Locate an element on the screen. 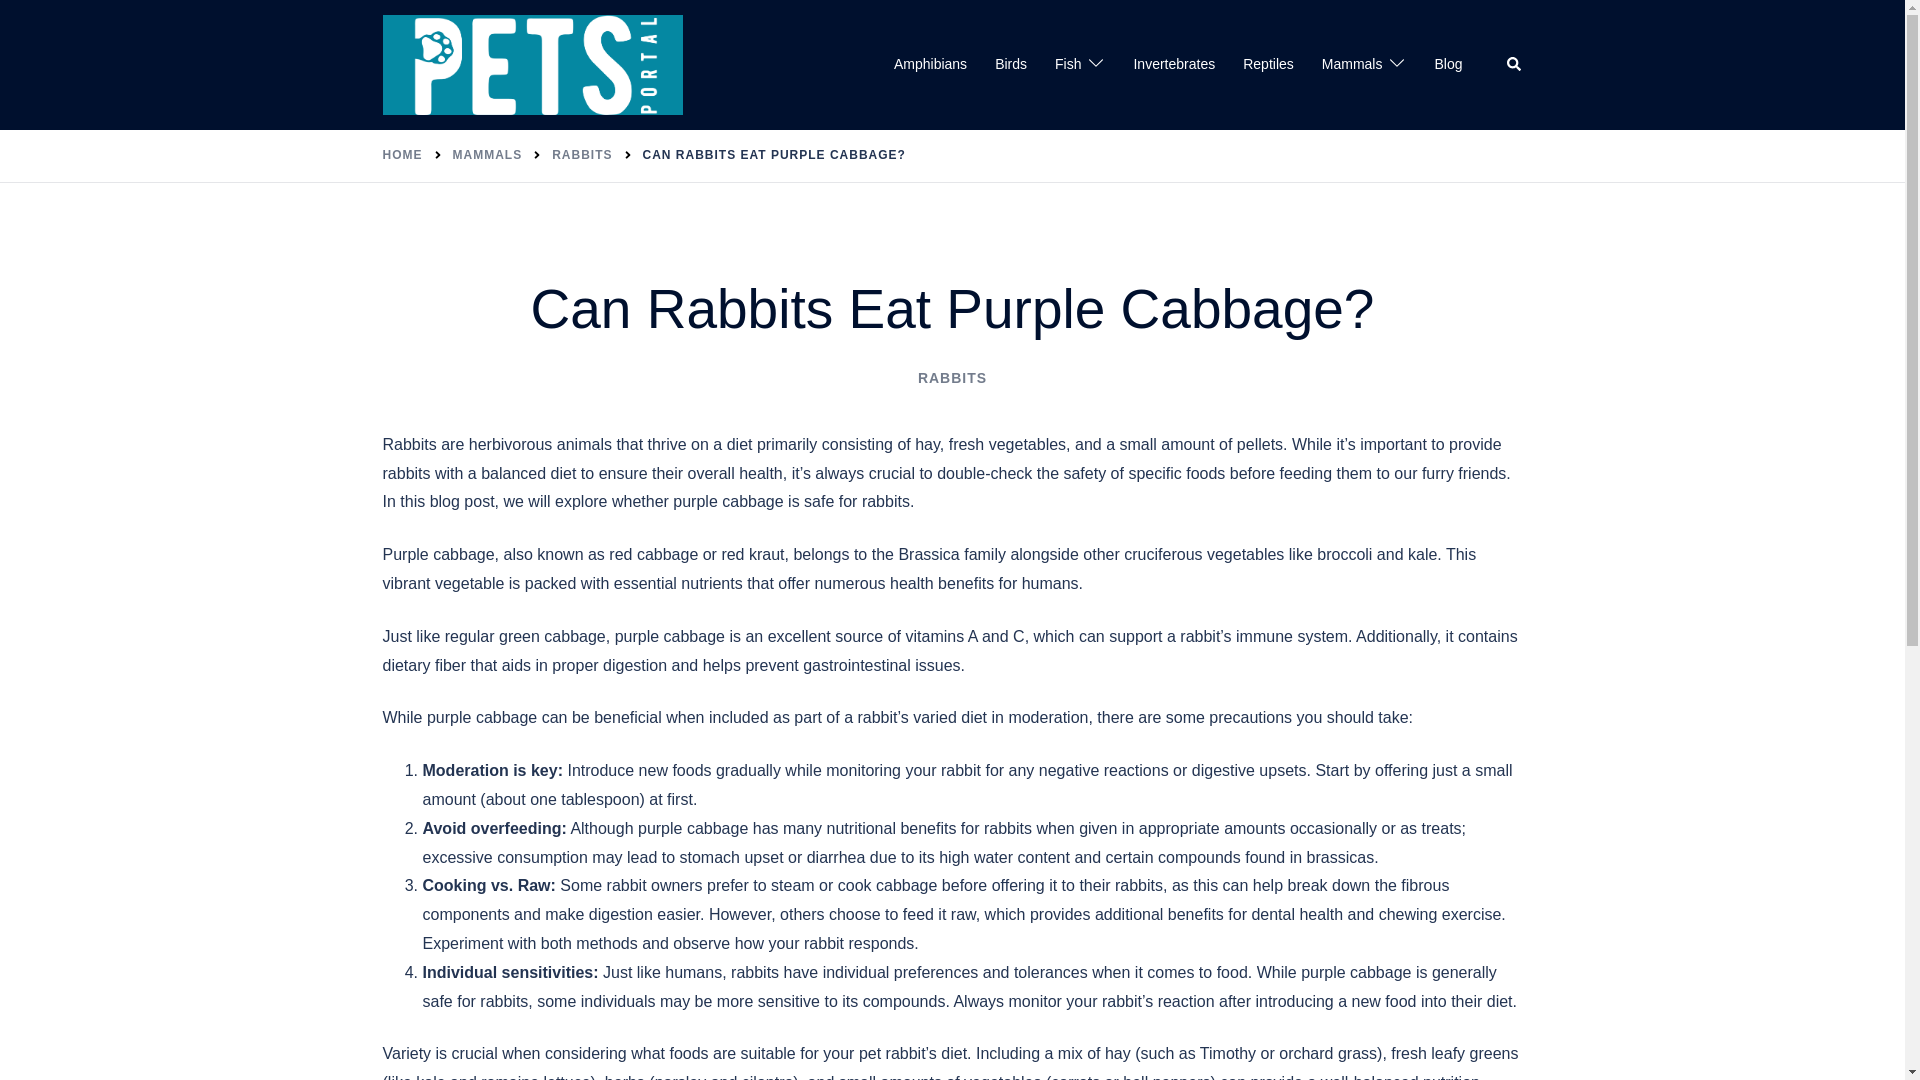  Mammals is located at coordinates (1352, 64).